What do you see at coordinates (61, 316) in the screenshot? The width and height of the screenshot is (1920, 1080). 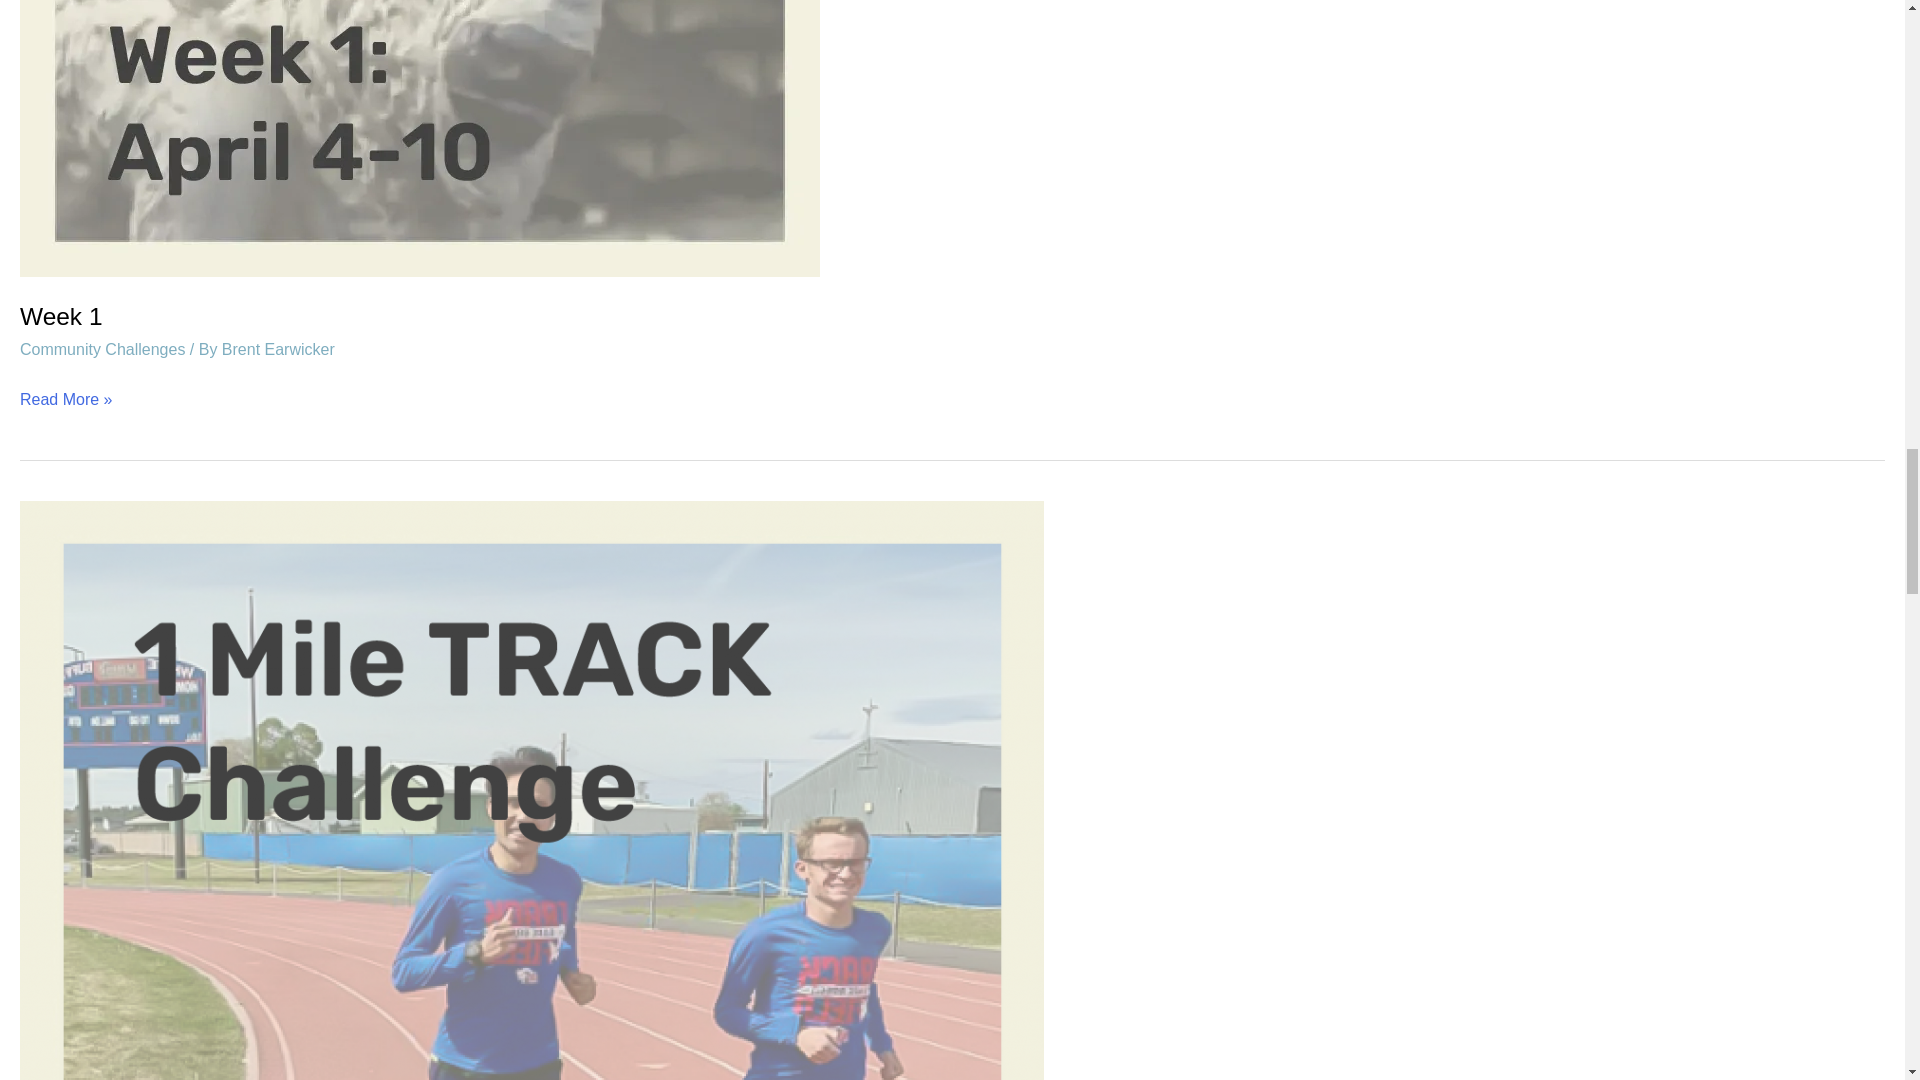 I see `Week 1` at bounding box center [61, 316].